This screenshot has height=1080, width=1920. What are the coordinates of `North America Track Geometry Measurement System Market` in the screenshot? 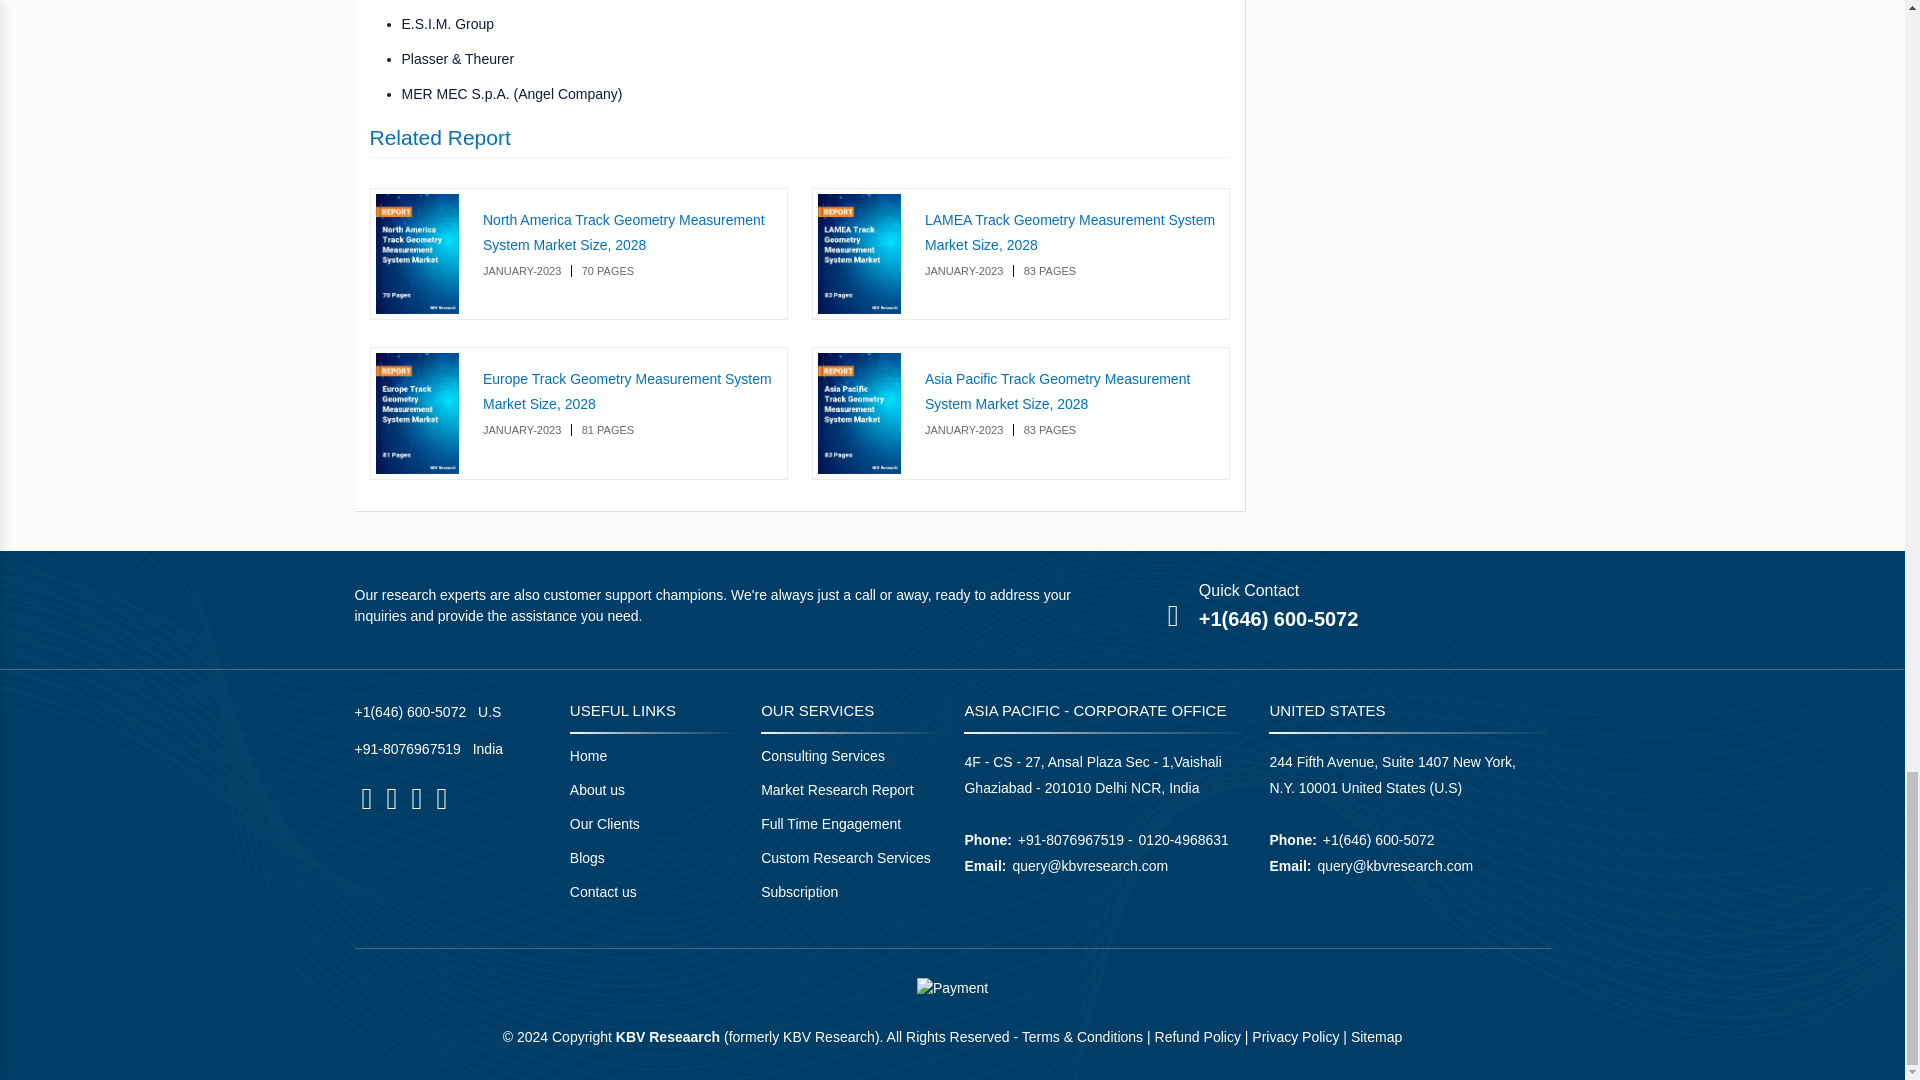 It's located at (624, 232).